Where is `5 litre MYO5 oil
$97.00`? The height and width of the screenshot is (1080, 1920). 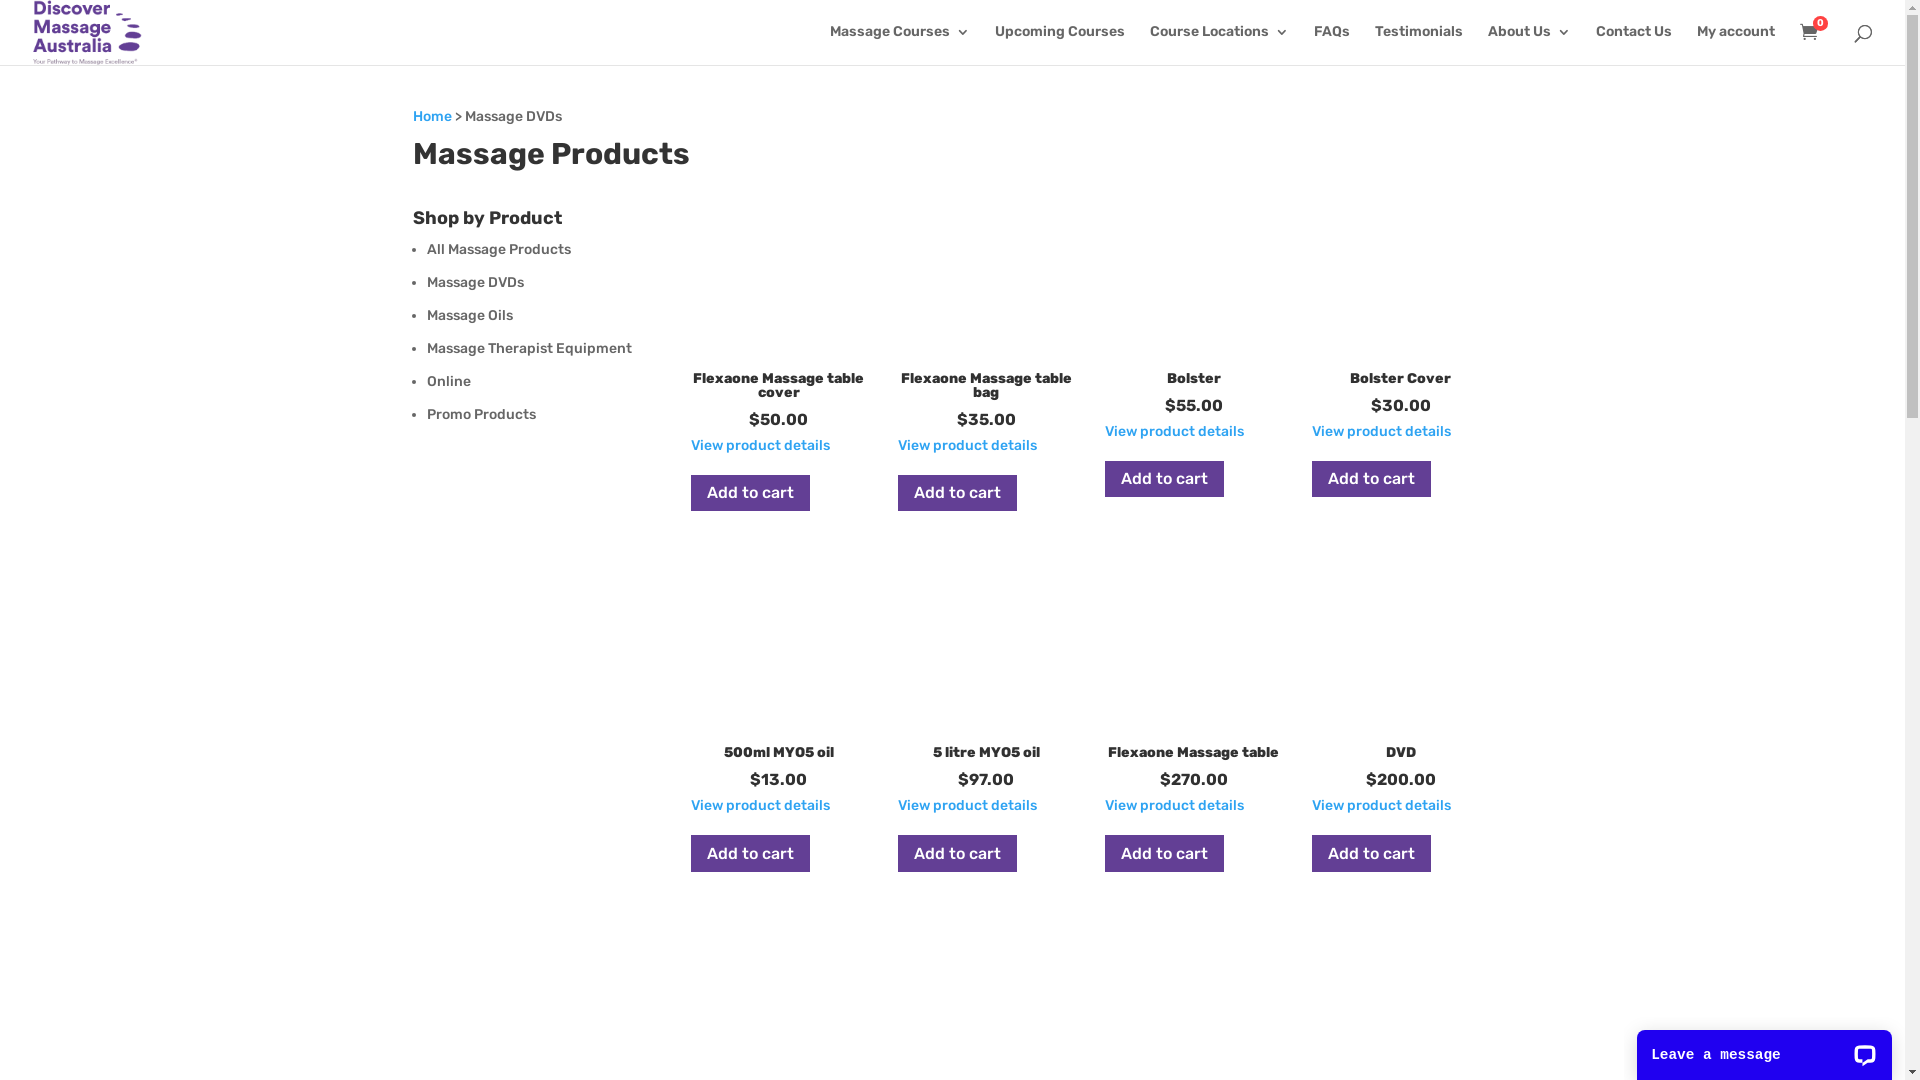
5 litre MYO5 oil
$97.00 is located at coordinates (986, 684).